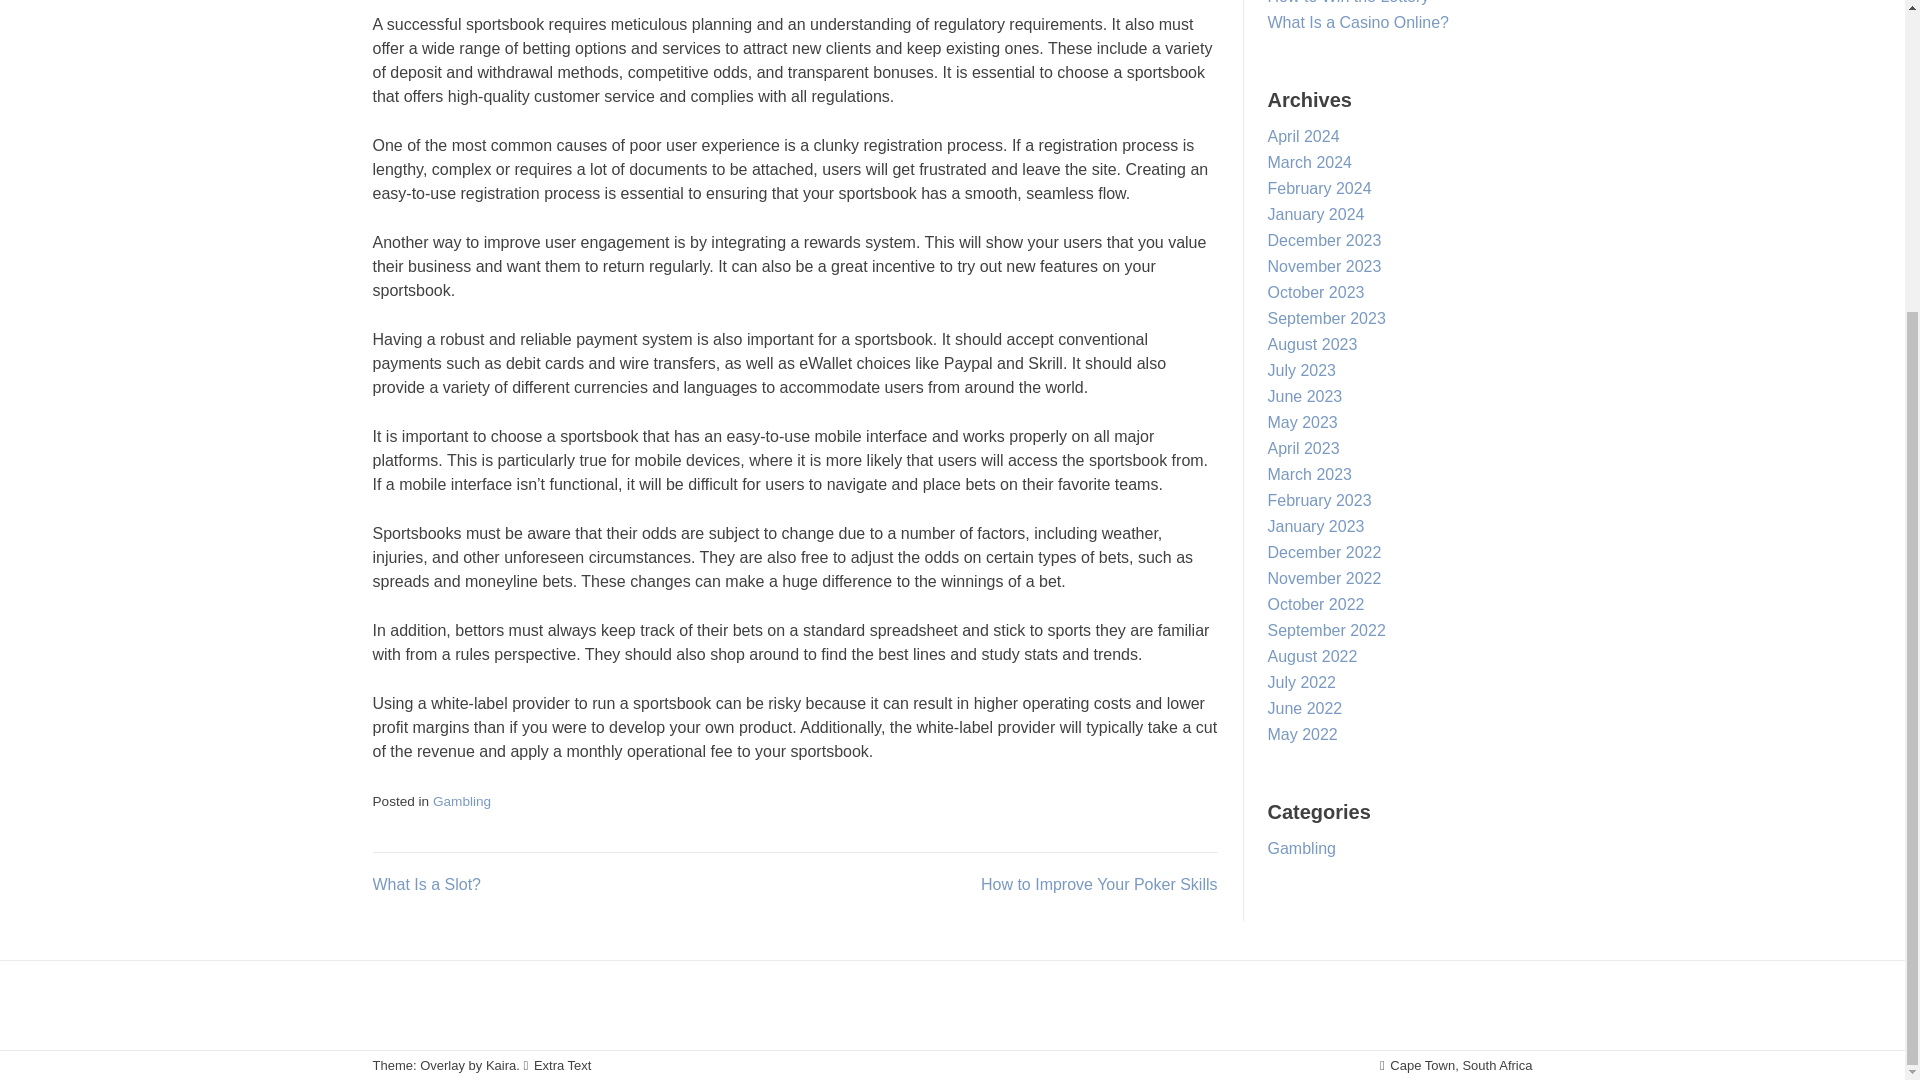 The width and height of the screenshot is (1920, 1080). What do you see at coordinates (1320, 500) in the screenshot?
I see `February 2023` at bounding box center [1320, 500].